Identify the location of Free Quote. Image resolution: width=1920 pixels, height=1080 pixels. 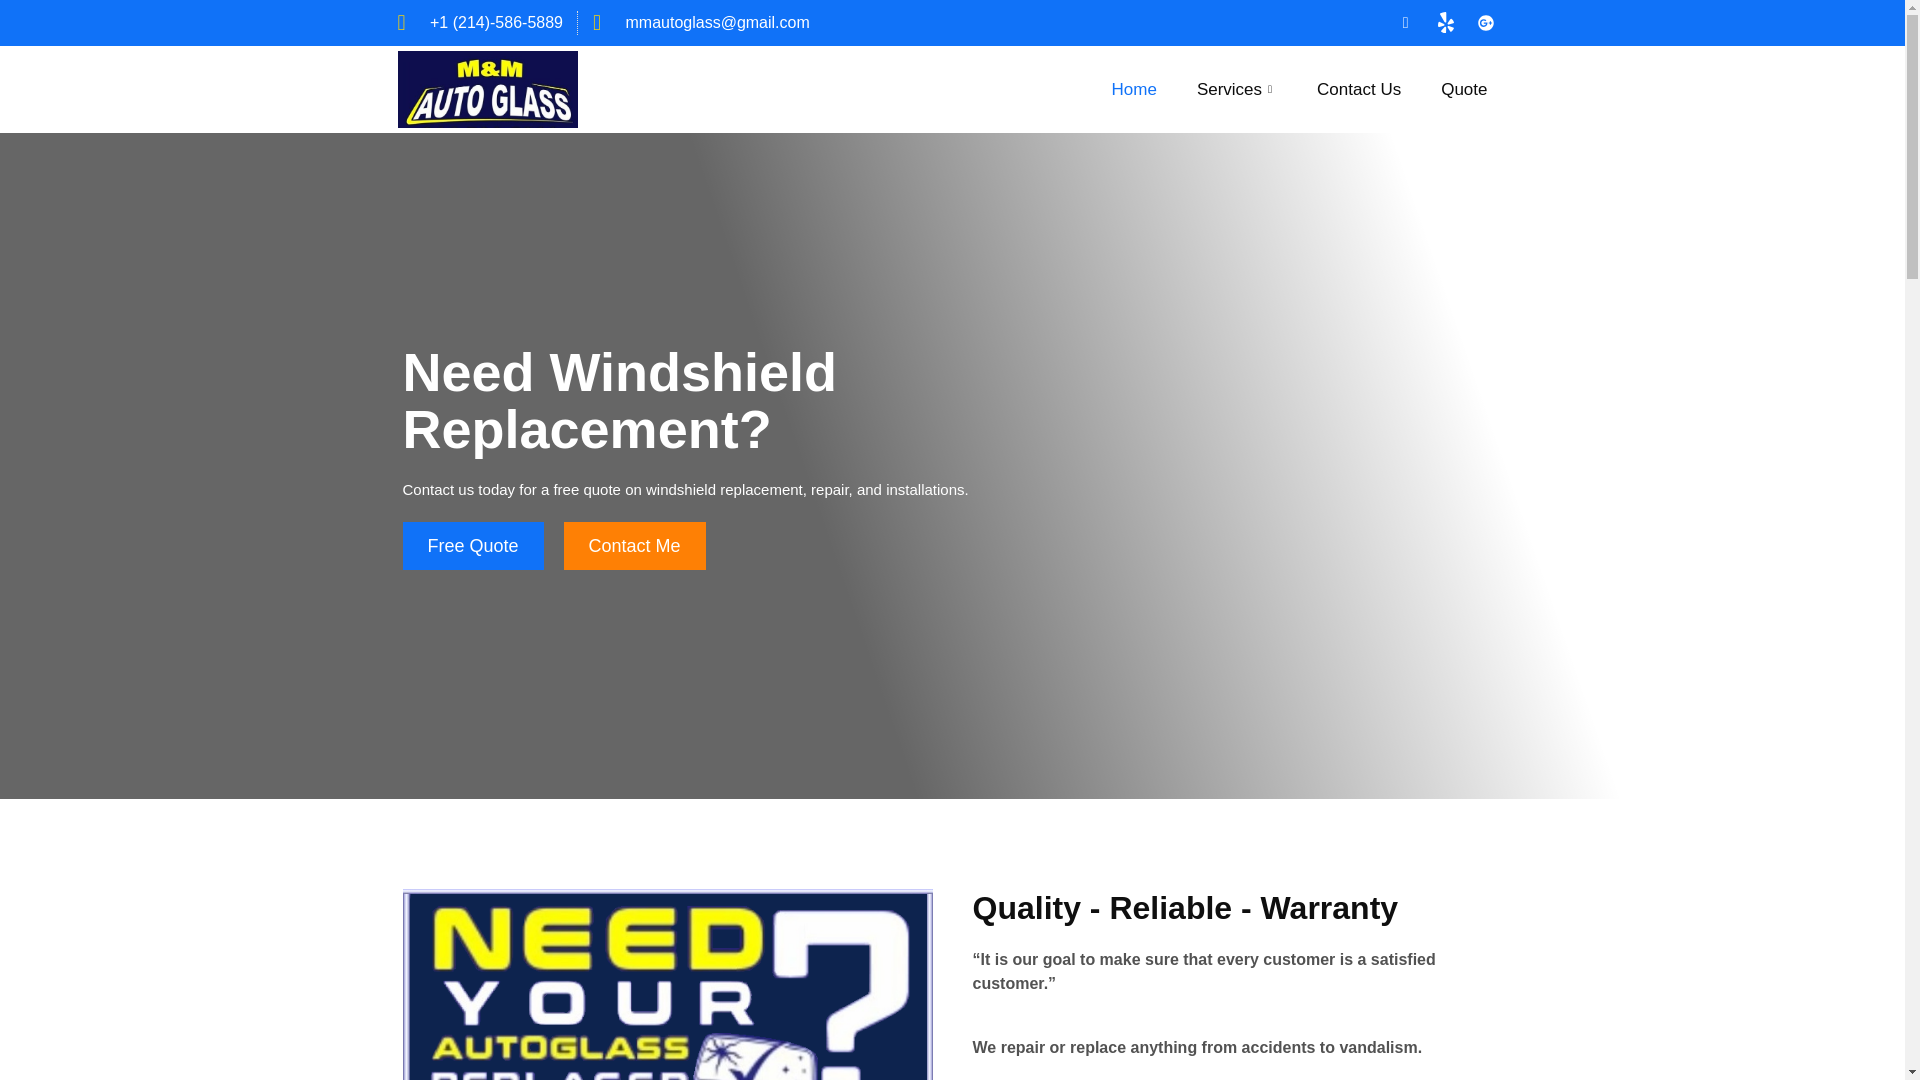
(472, 546).